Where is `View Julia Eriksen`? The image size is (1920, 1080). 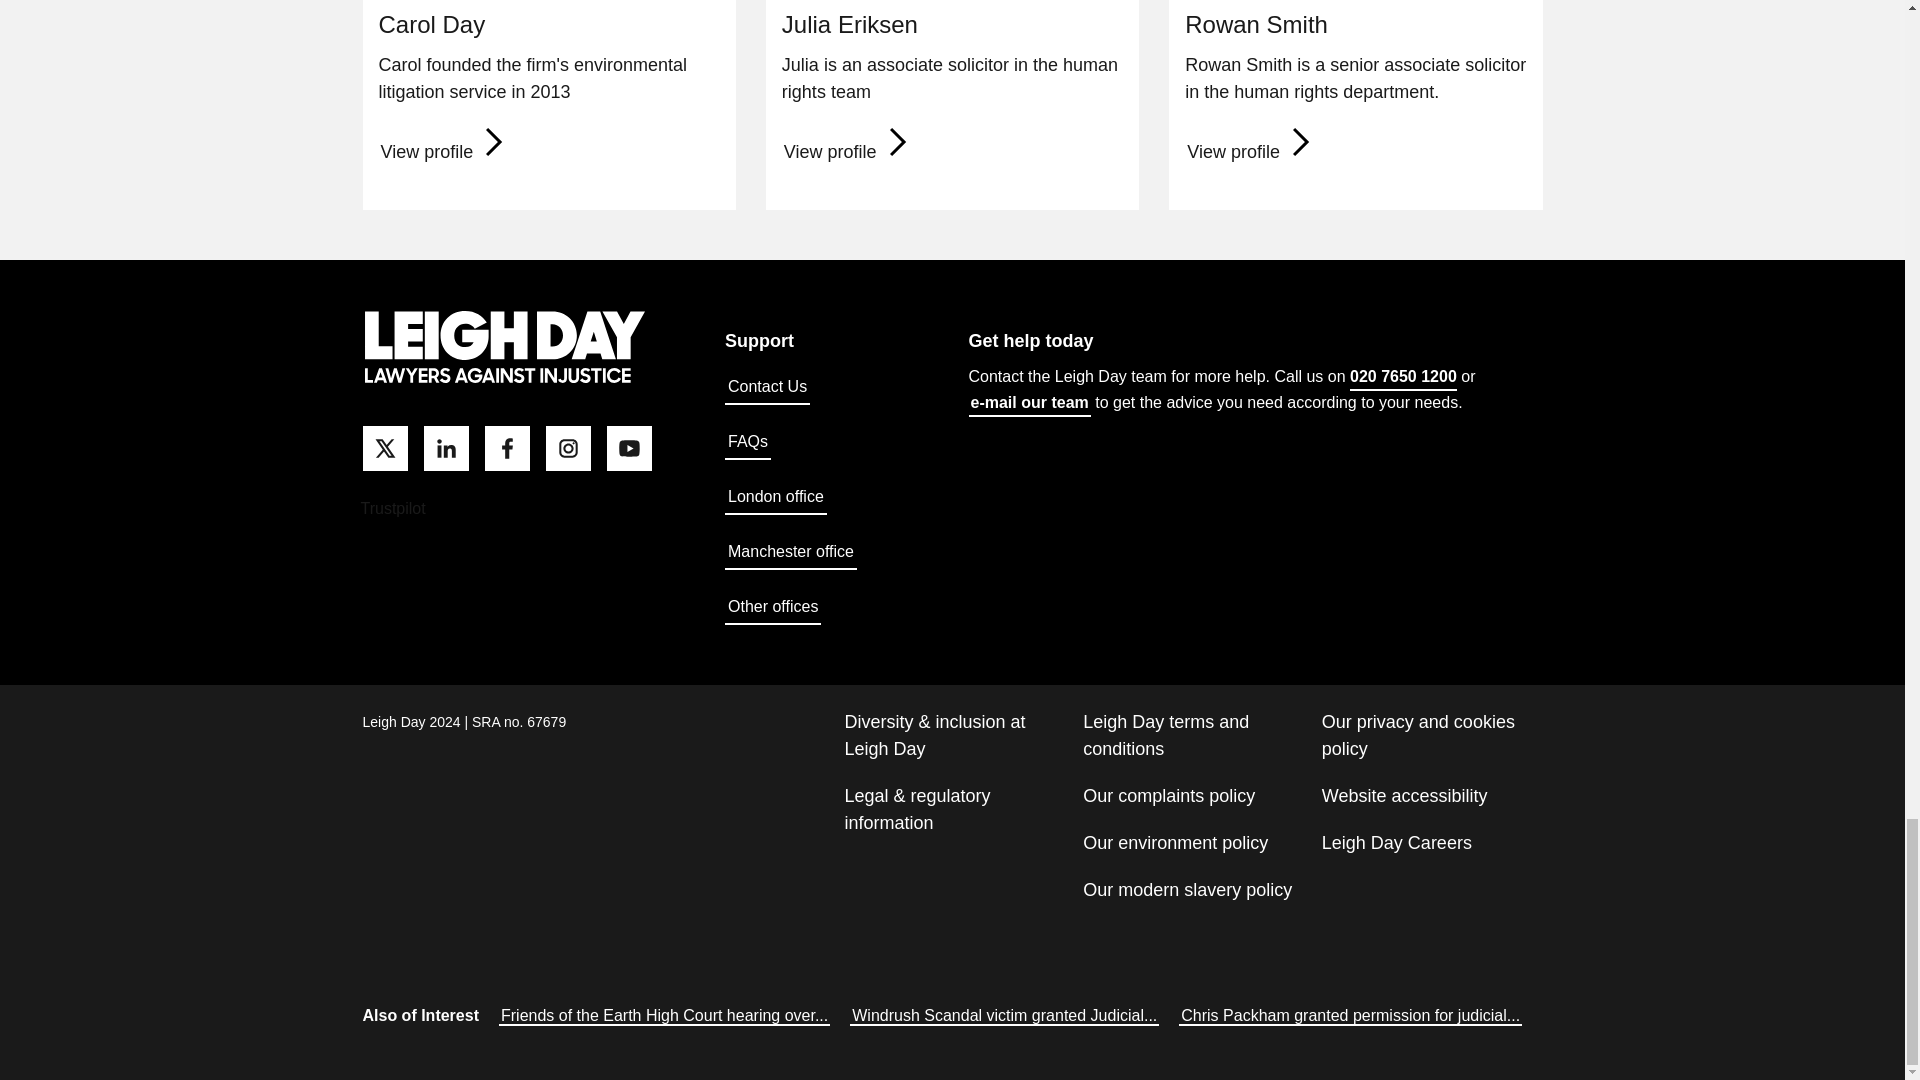 View Julia Eriksen is located at coordinates (848, 152).